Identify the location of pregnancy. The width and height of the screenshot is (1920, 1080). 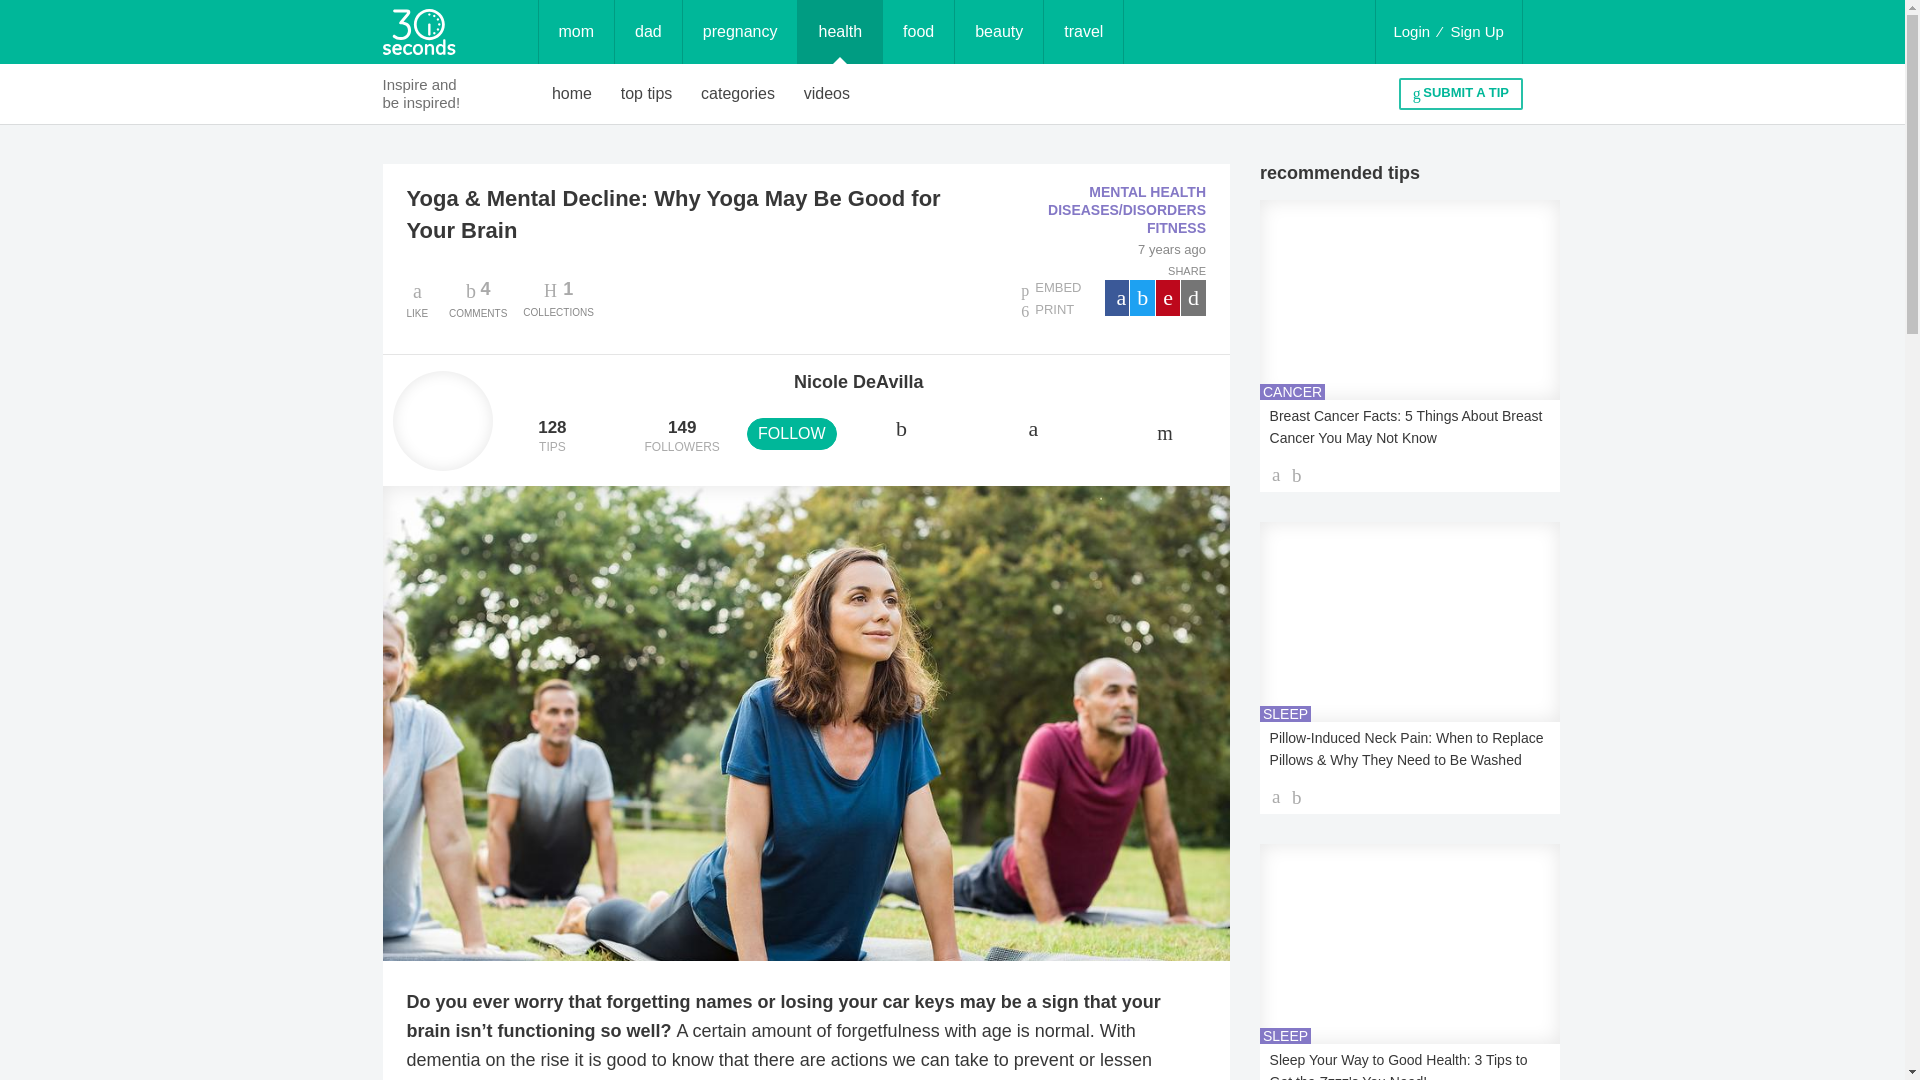
(576, 32).